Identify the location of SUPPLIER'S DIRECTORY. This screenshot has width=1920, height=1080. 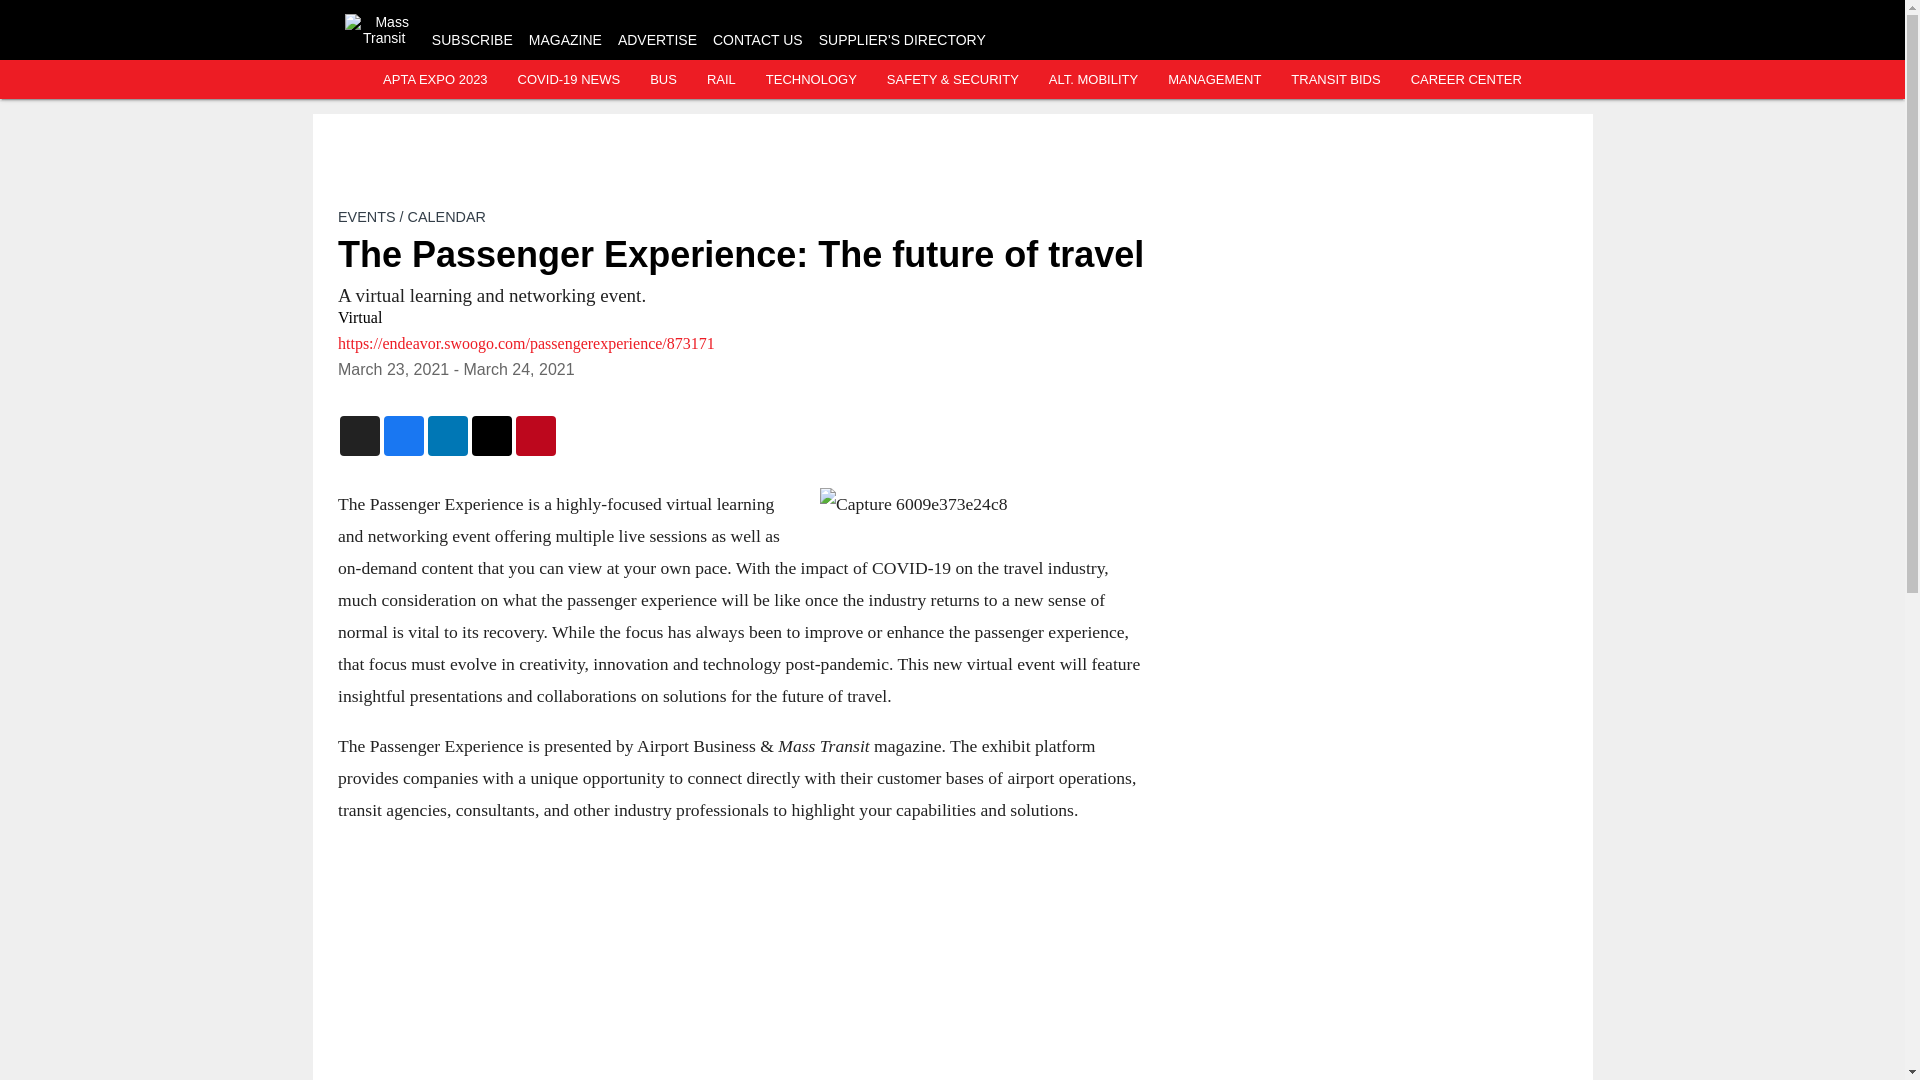
(902, 40).